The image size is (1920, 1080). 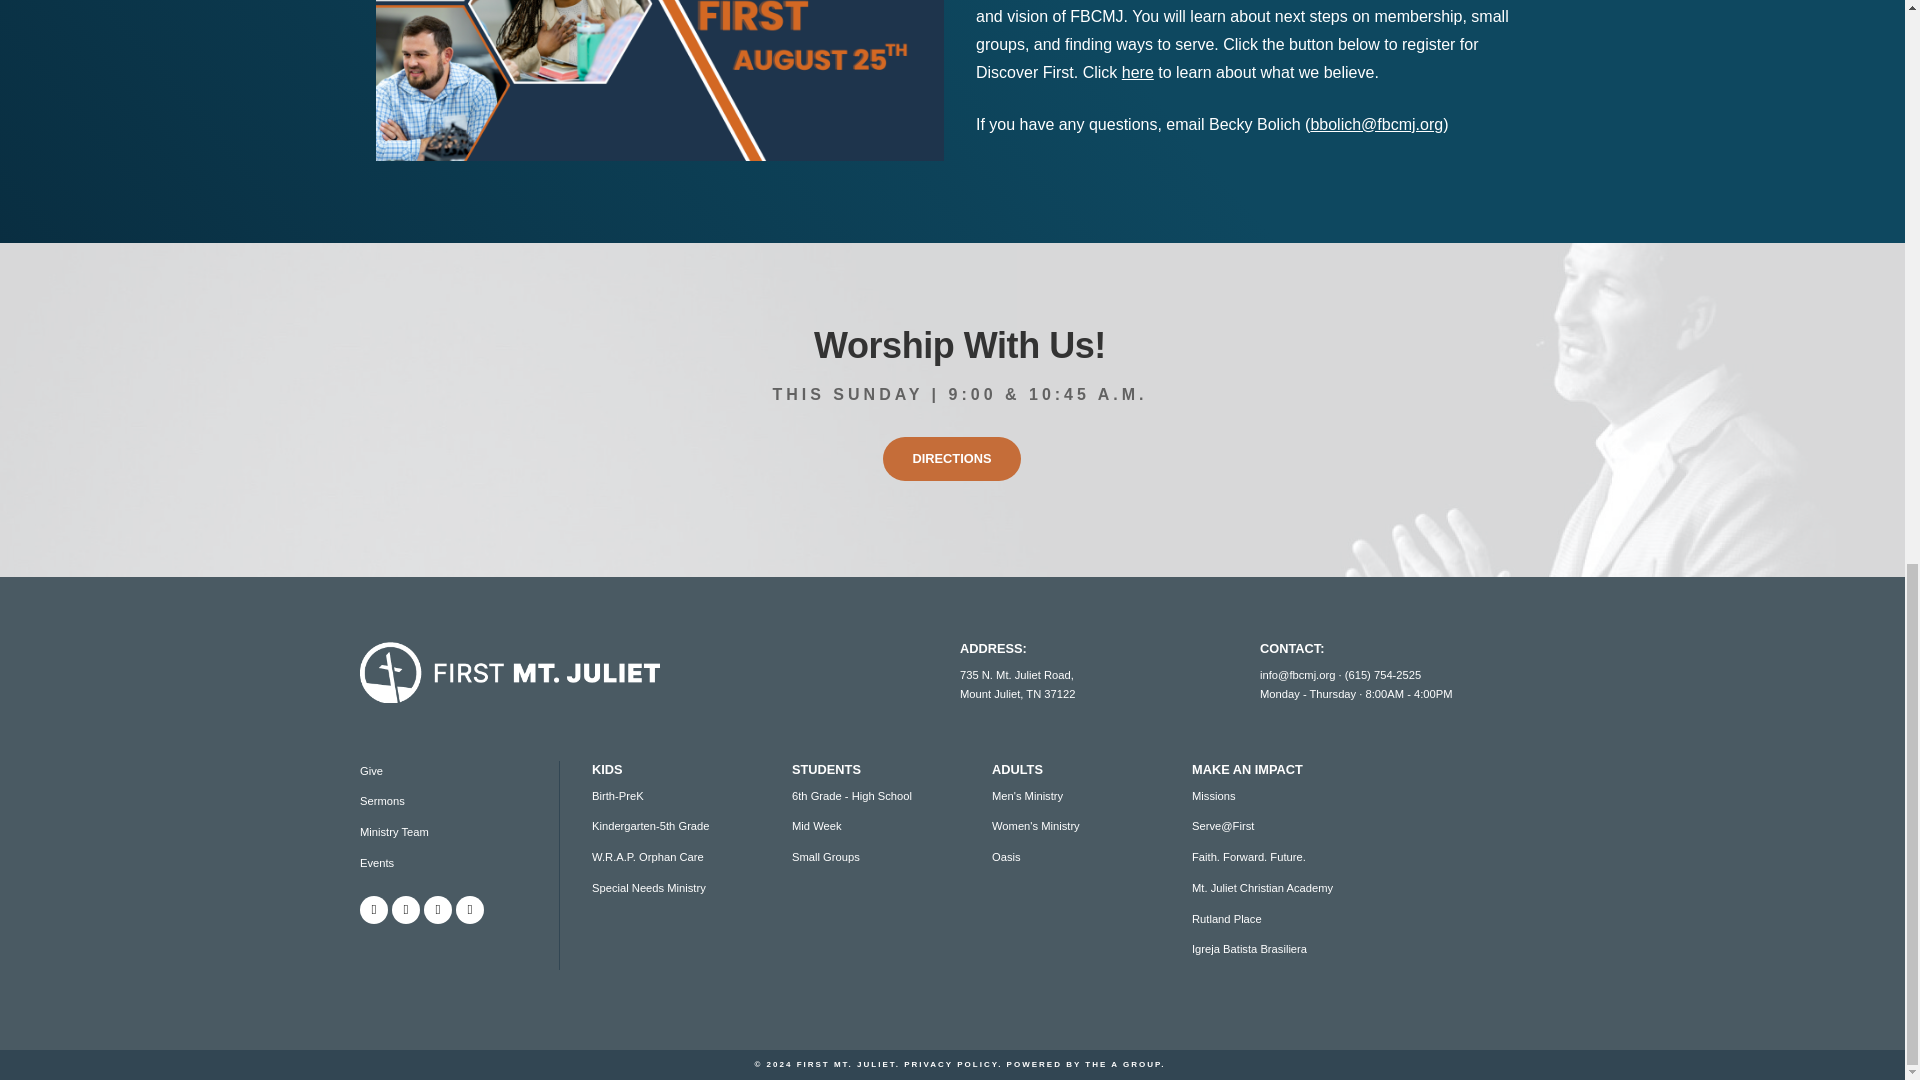 I want to click on Events, so click(x=376, y=863).